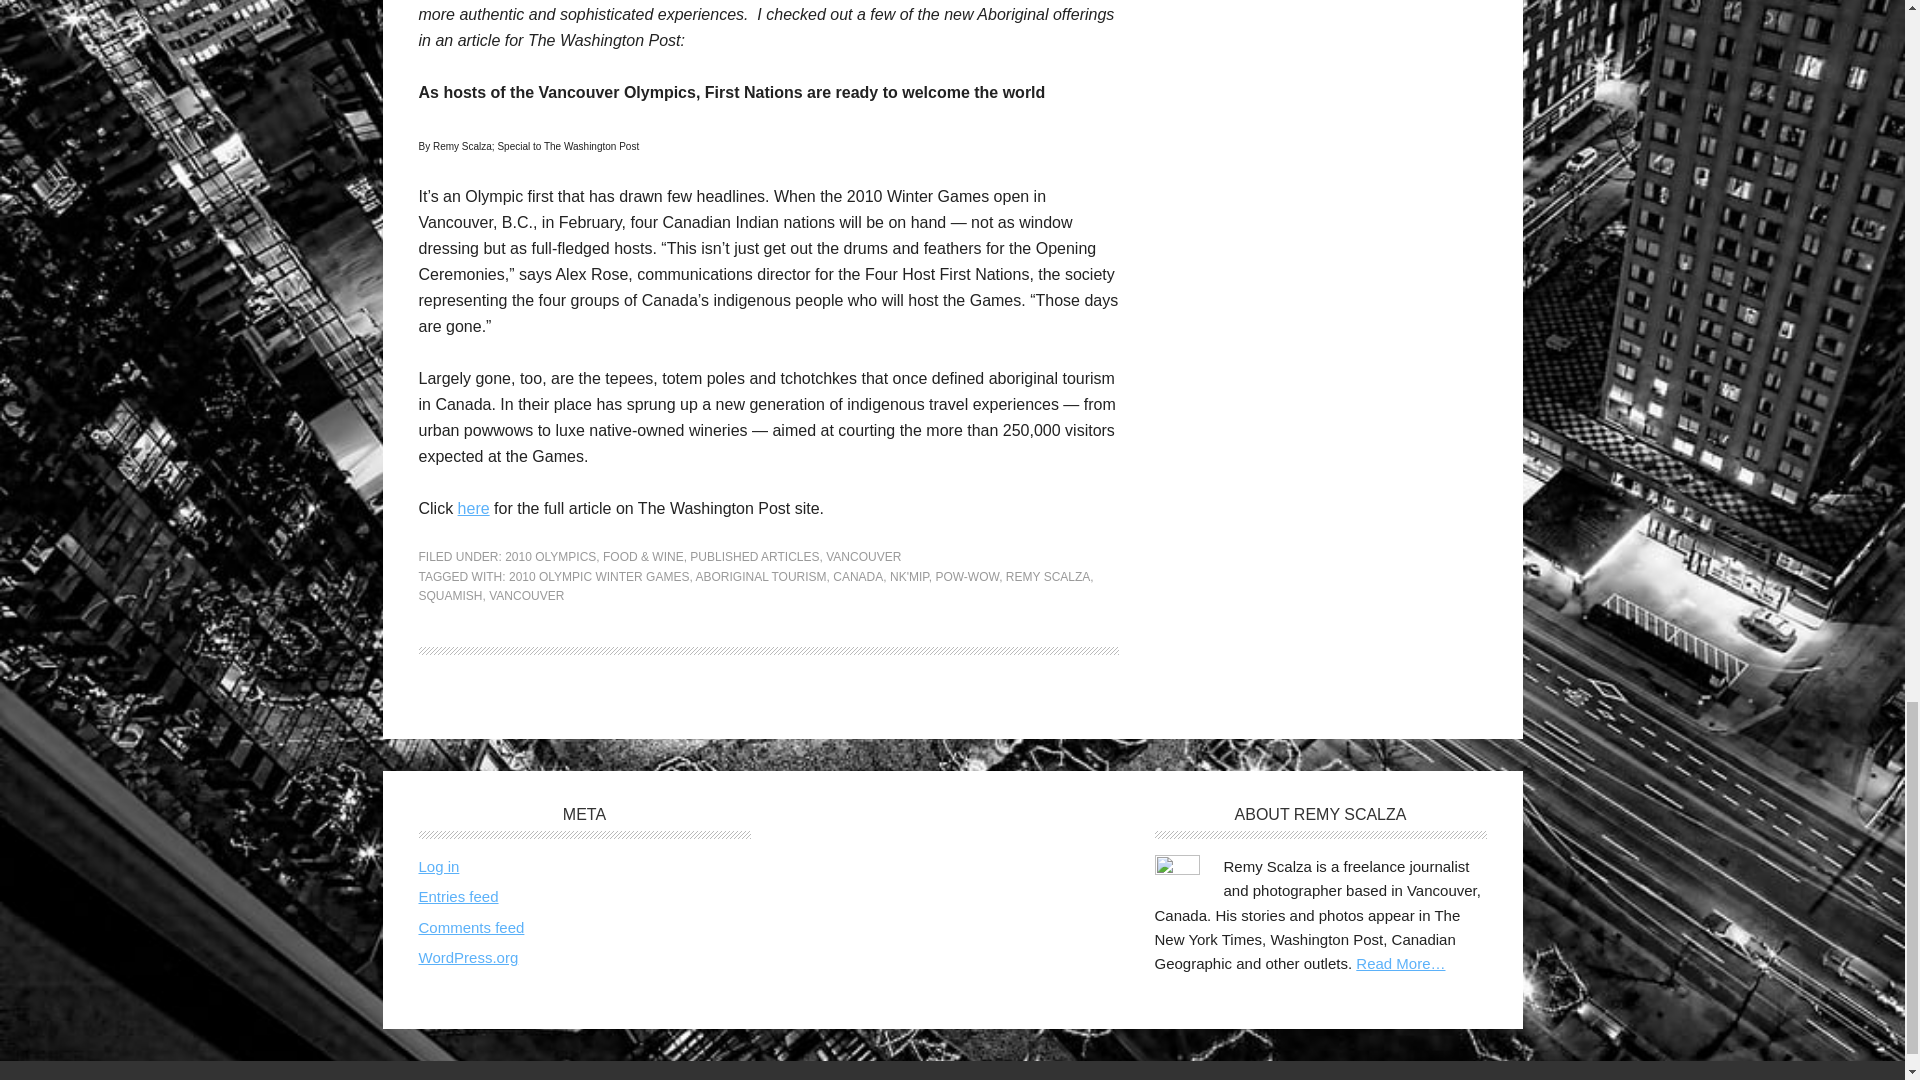 The image size is (1920, 1080). I want to click on VANCOUVER, so click(862, 556).